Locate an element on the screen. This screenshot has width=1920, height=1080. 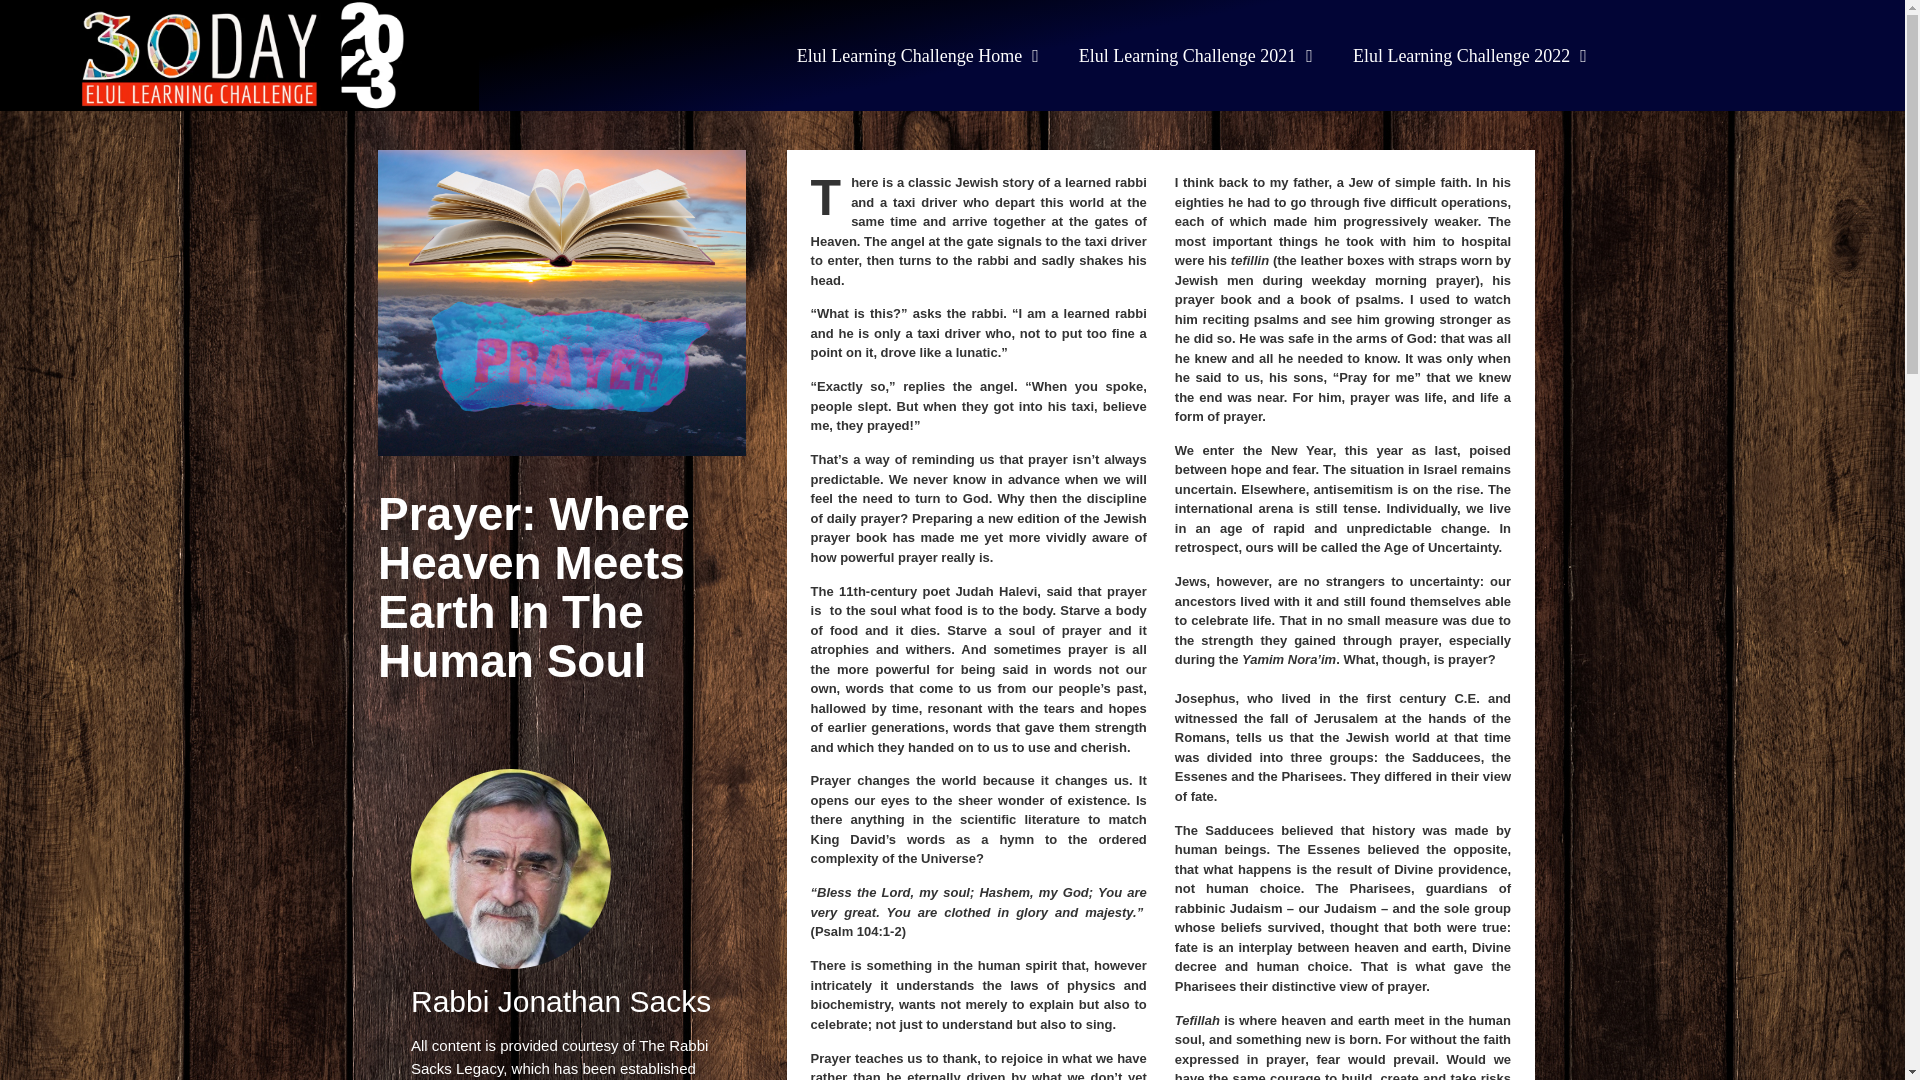
Elul Learning Challenge Home is located at coordinates (918, 54).